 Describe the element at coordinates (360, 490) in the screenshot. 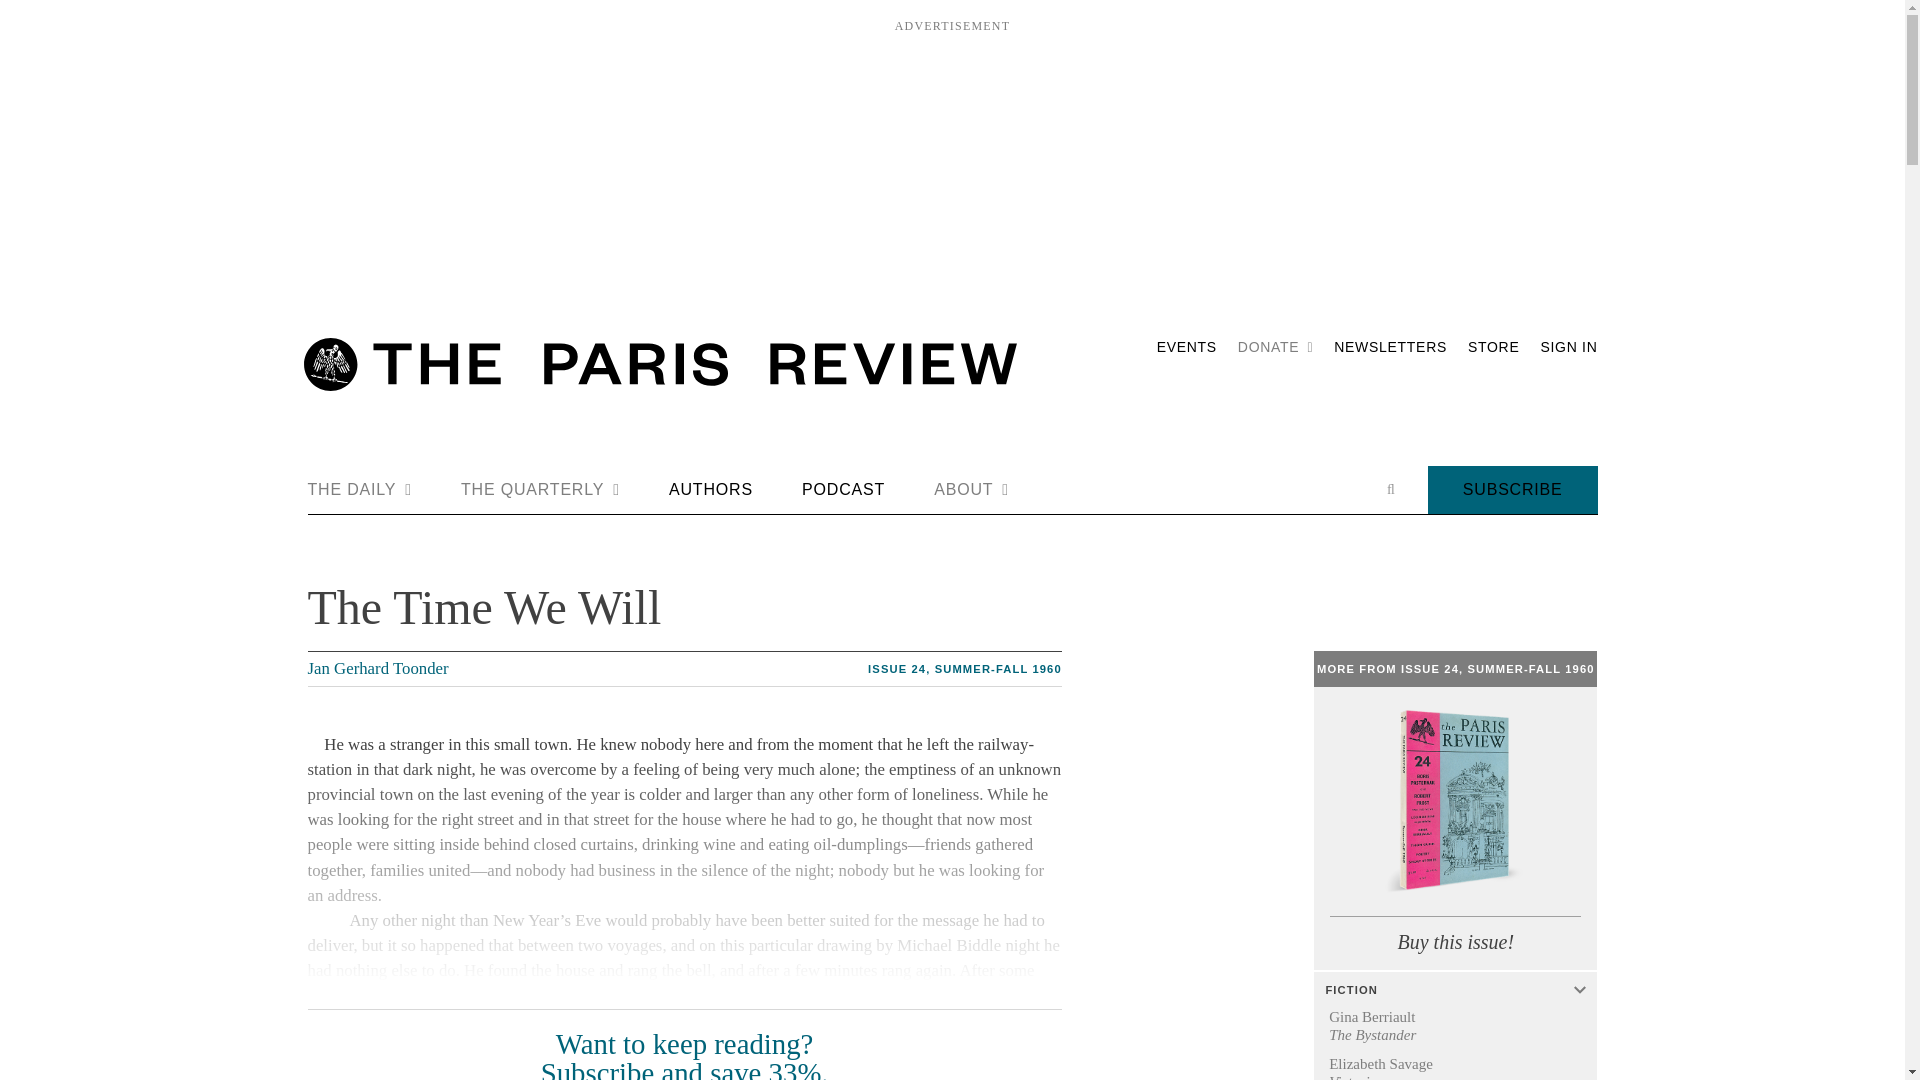

I see `THE DAILY` at that location.